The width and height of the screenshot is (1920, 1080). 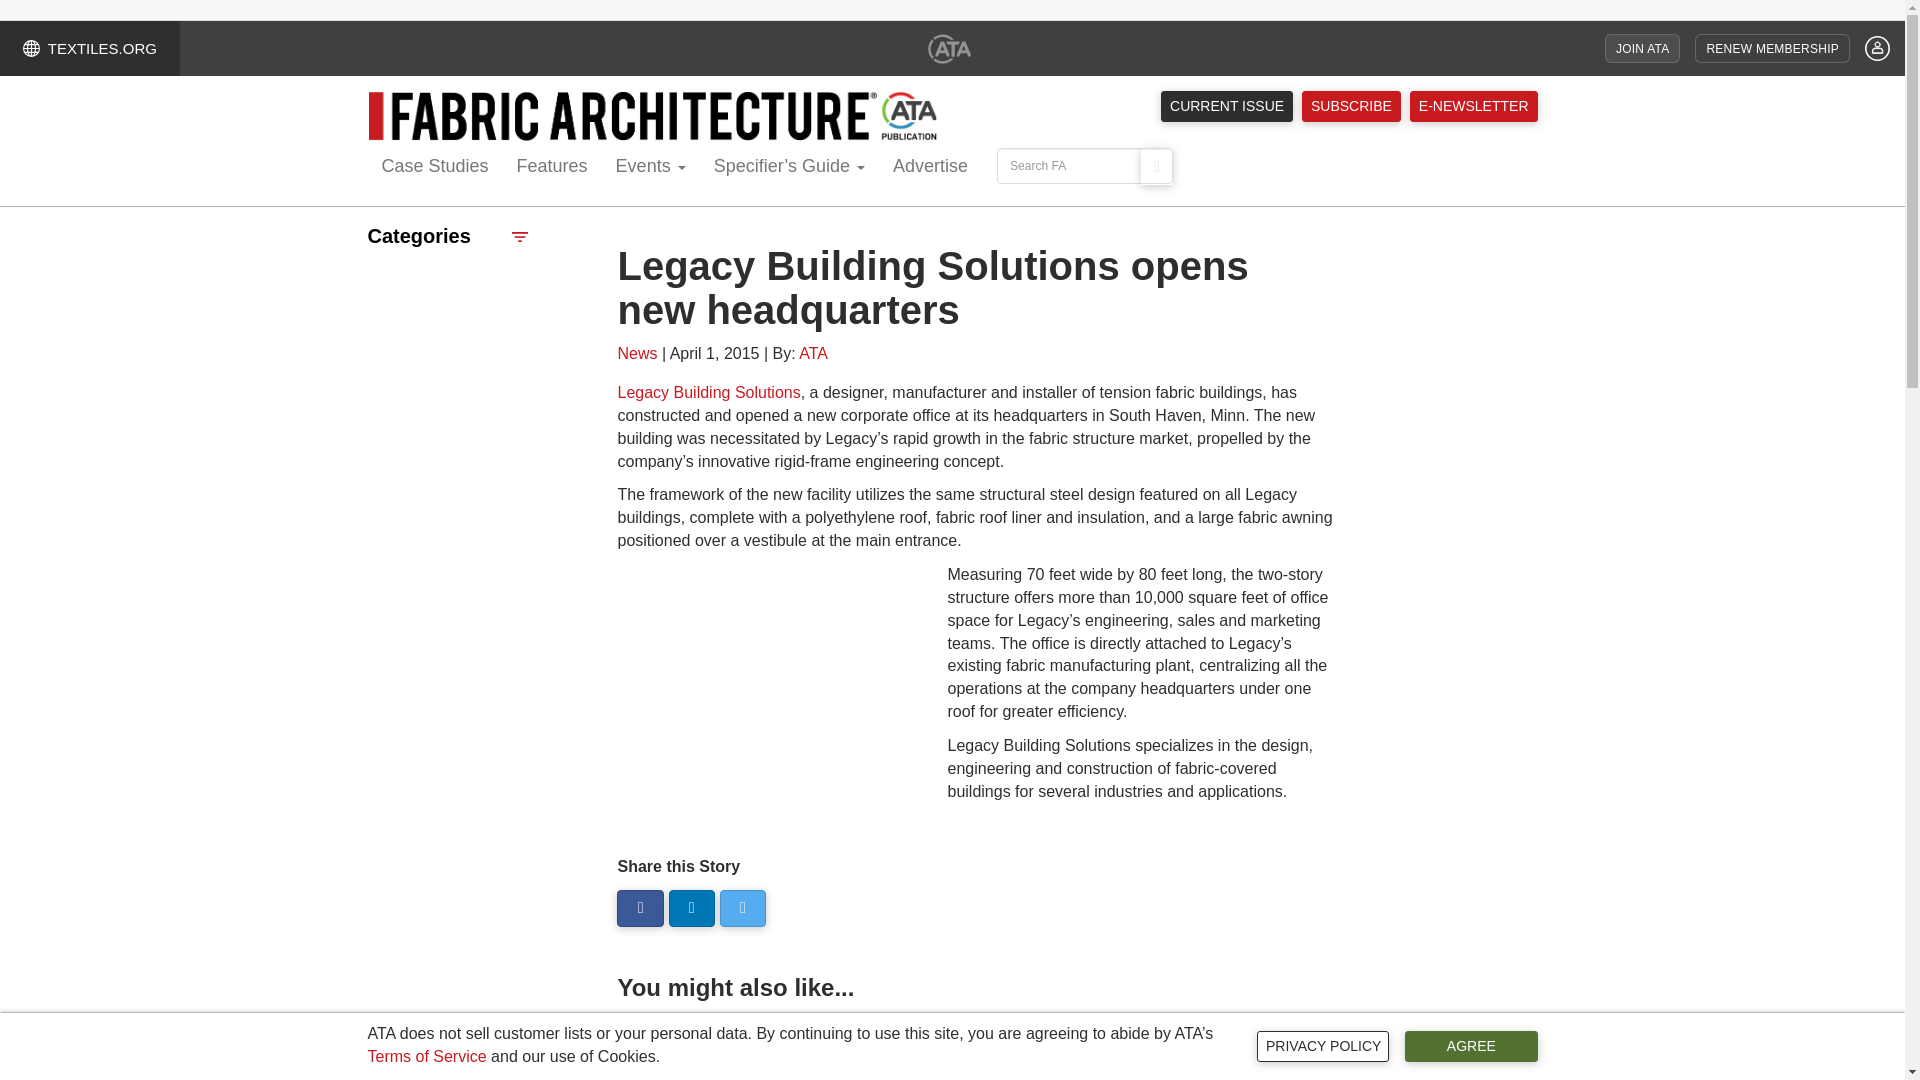 What do you see at coordinates (1452, 522) in the screenshot?
I see `3rd party ad content` at bounding box center [1452, 522].